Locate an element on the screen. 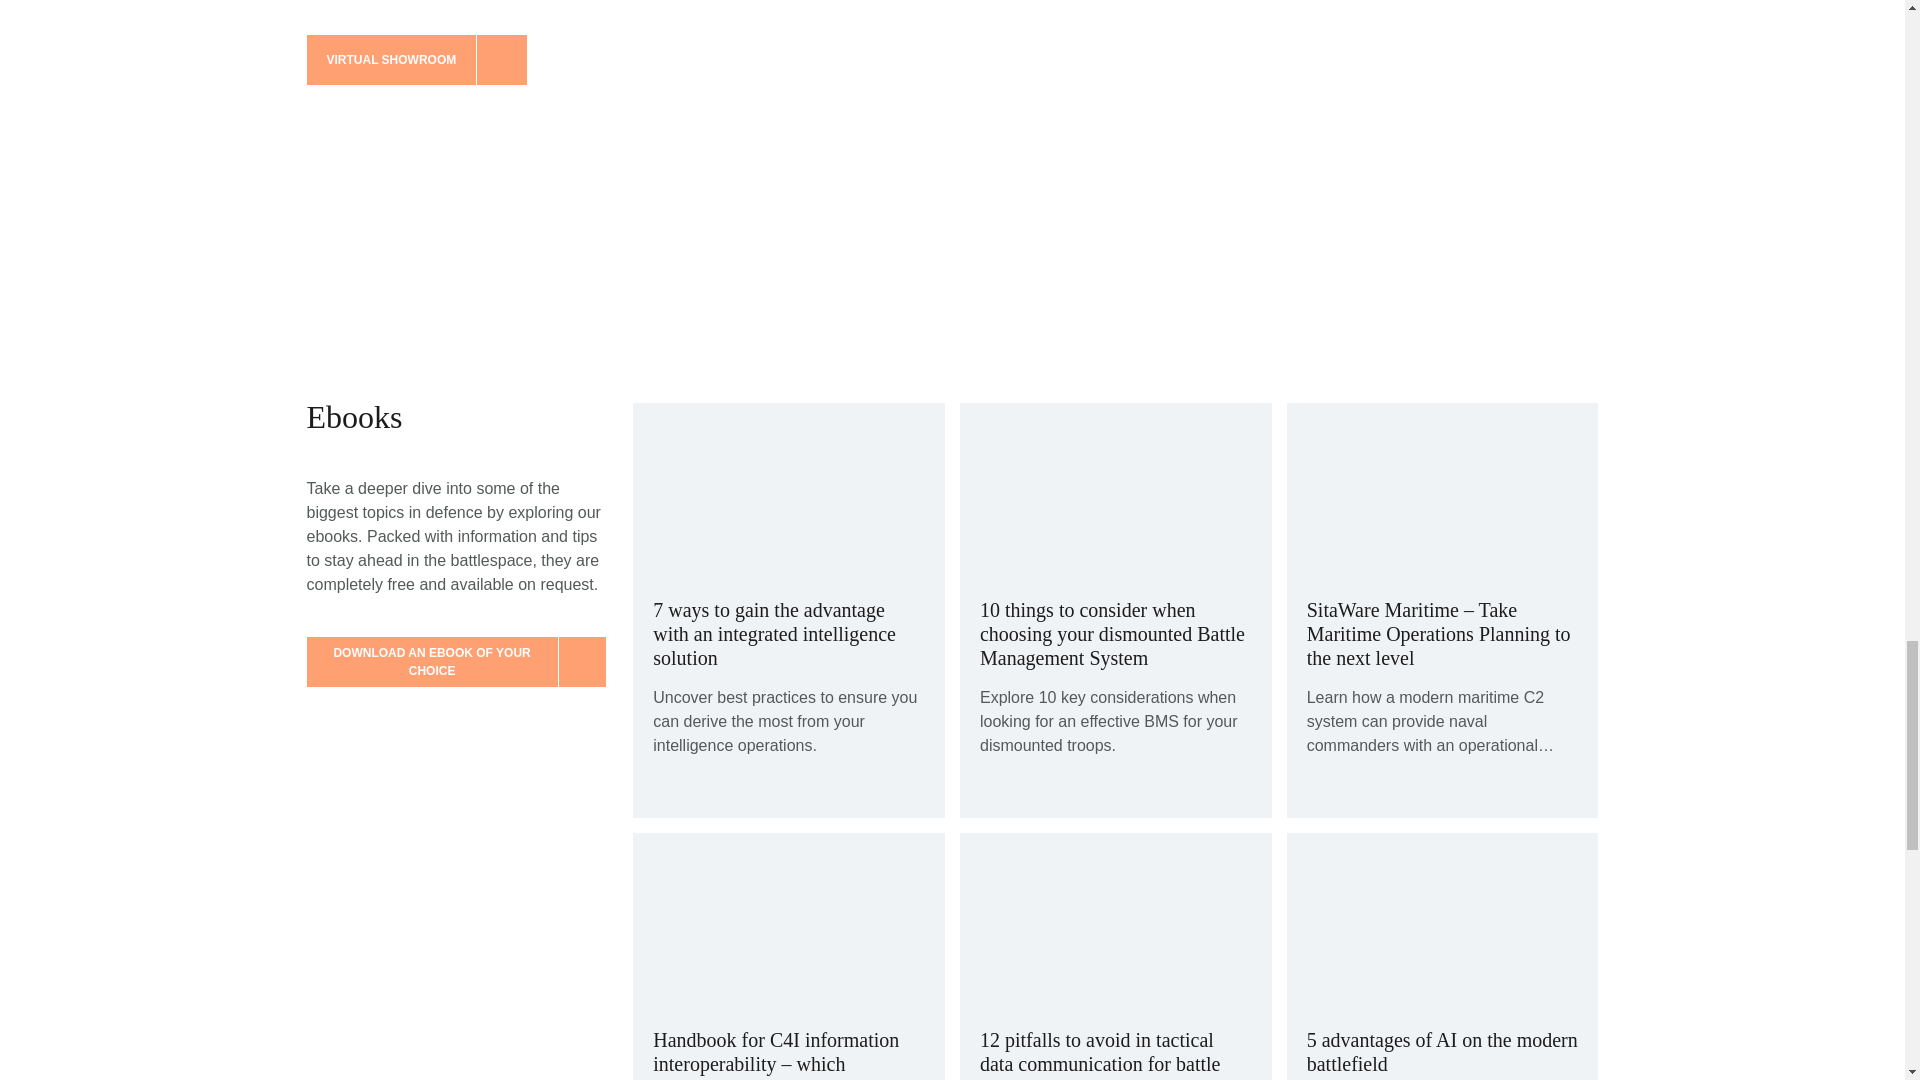 The height and width of the screenshot is (1080, 1920). DOWNLOAD AN EBOOK OF YOUR CHOICE is located at coordinates (454, 662).